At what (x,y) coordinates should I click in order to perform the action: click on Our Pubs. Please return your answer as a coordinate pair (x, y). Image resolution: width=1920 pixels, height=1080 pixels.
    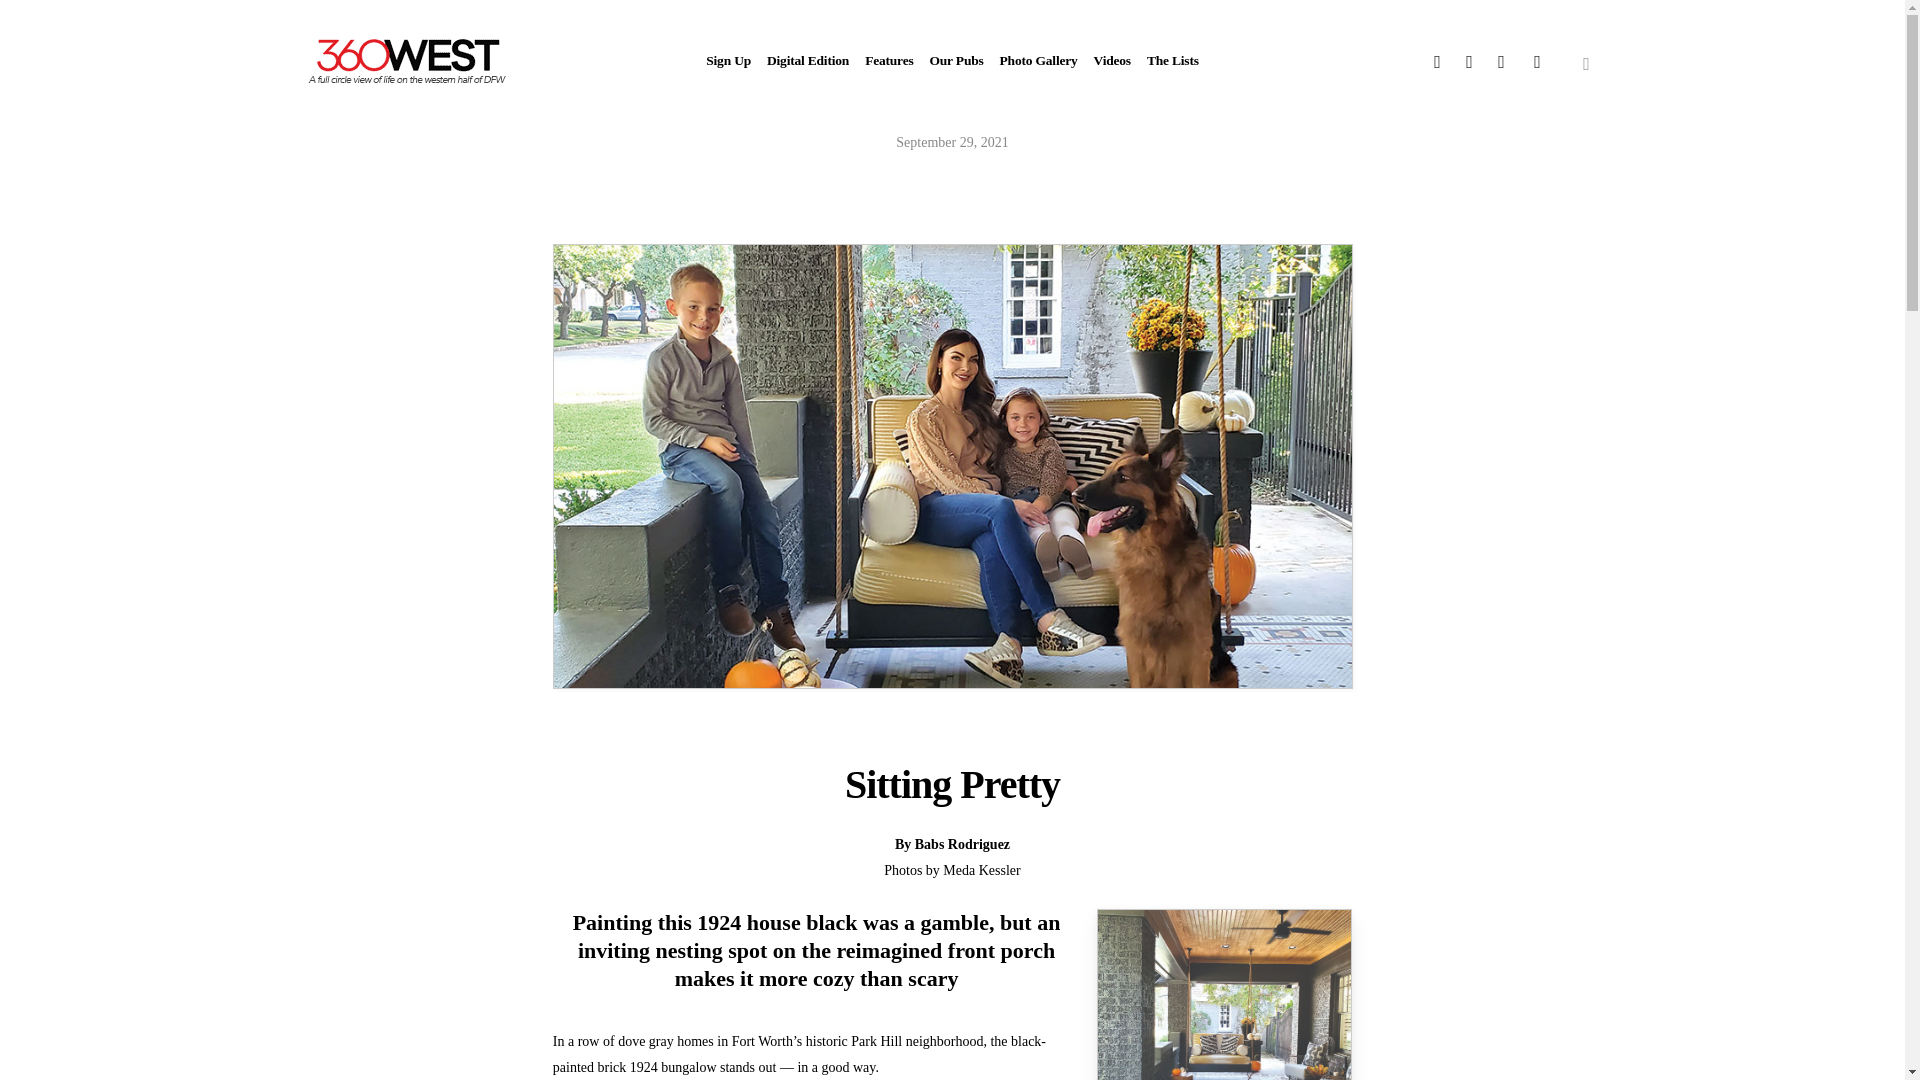
    Looking at the image, I should click on (956, 62).